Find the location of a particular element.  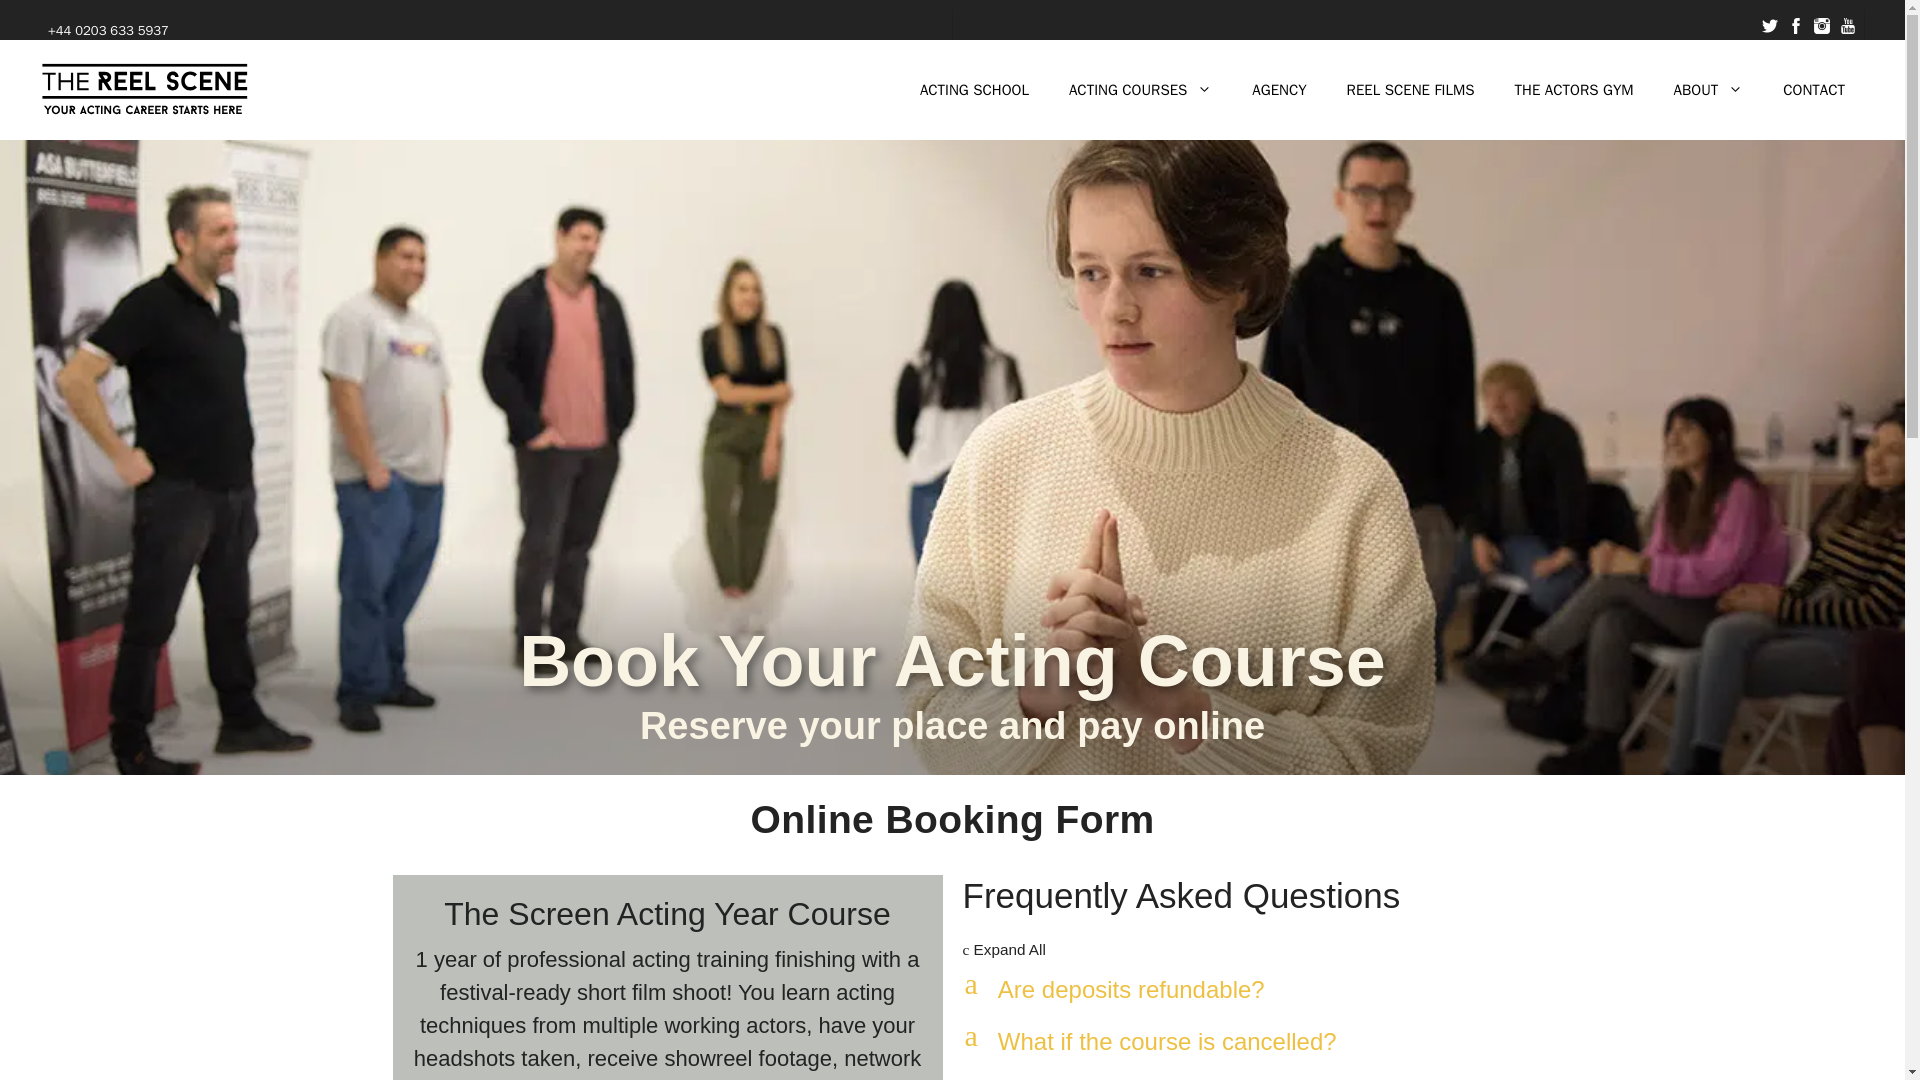

ABOUT is located at coordinates (1708, 90).